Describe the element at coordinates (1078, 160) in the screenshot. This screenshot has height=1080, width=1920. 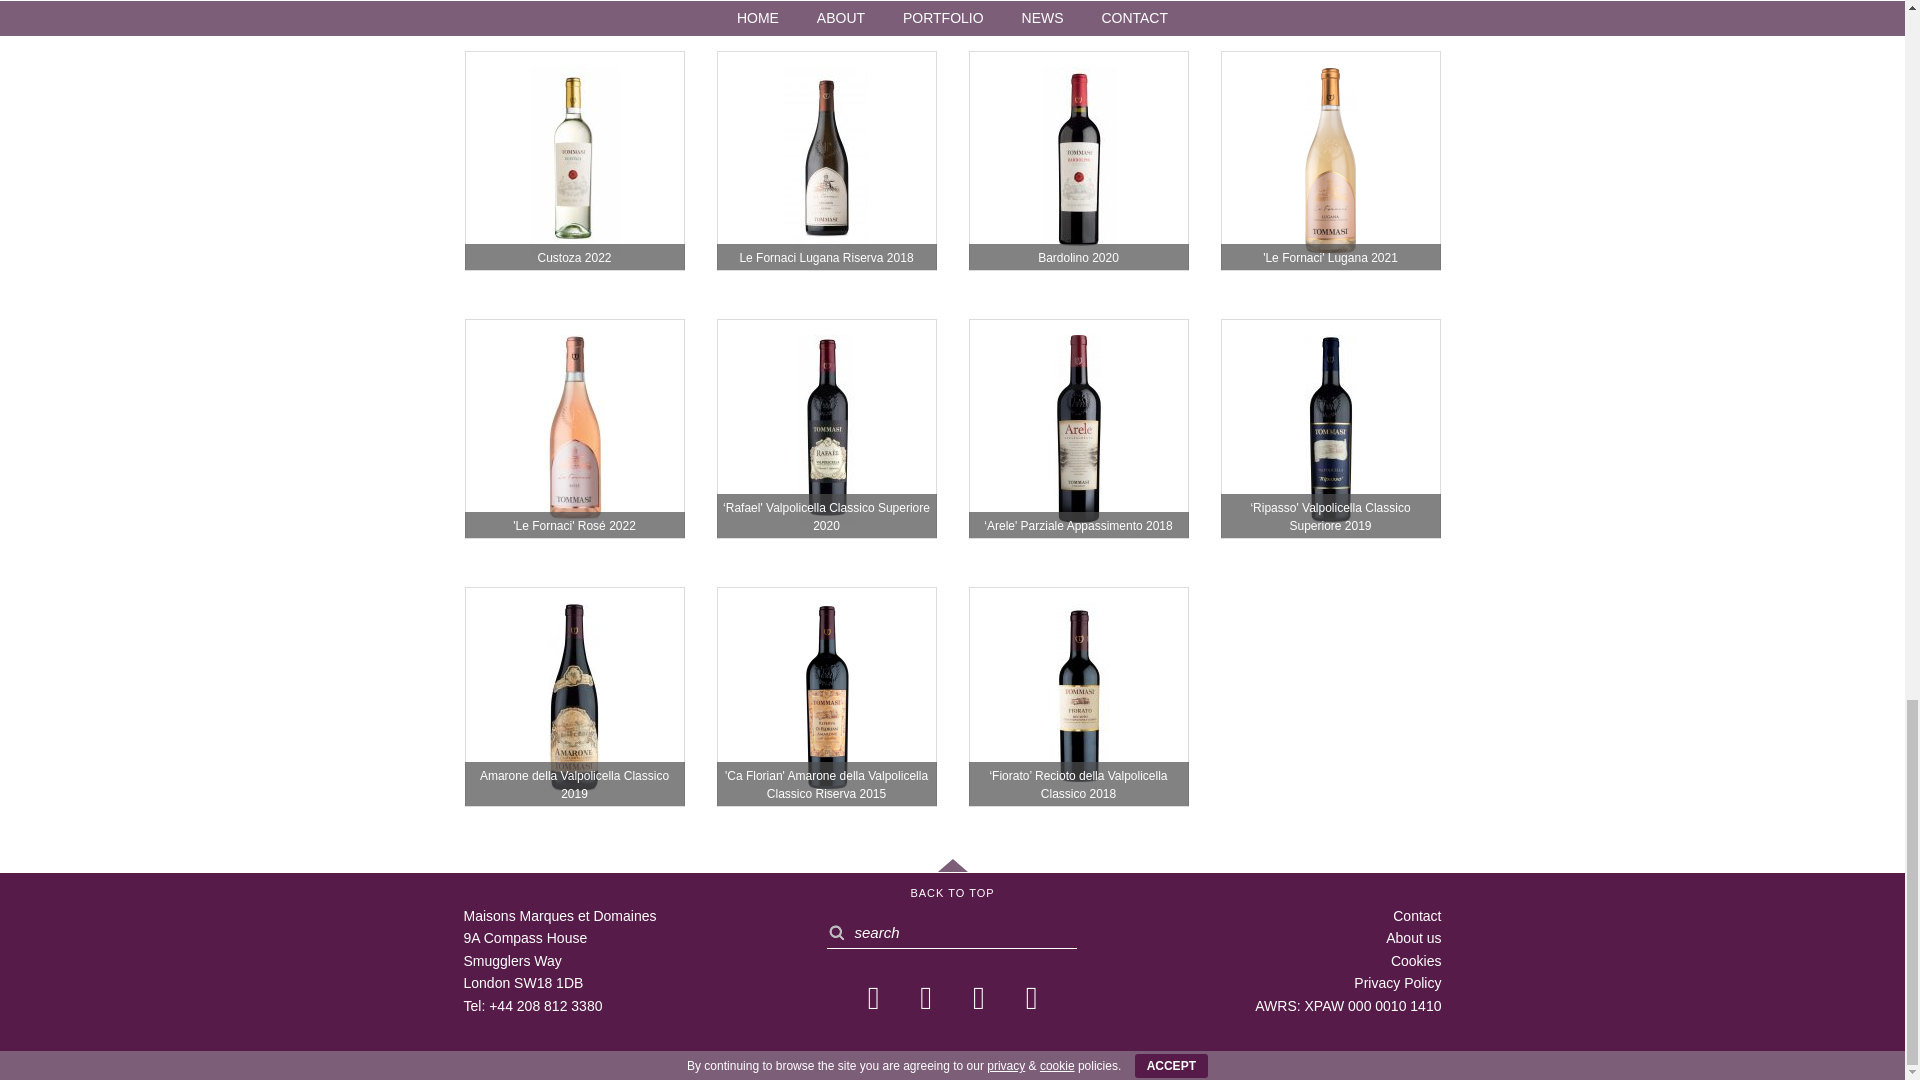
I see `Bardolino 2020` at that location.